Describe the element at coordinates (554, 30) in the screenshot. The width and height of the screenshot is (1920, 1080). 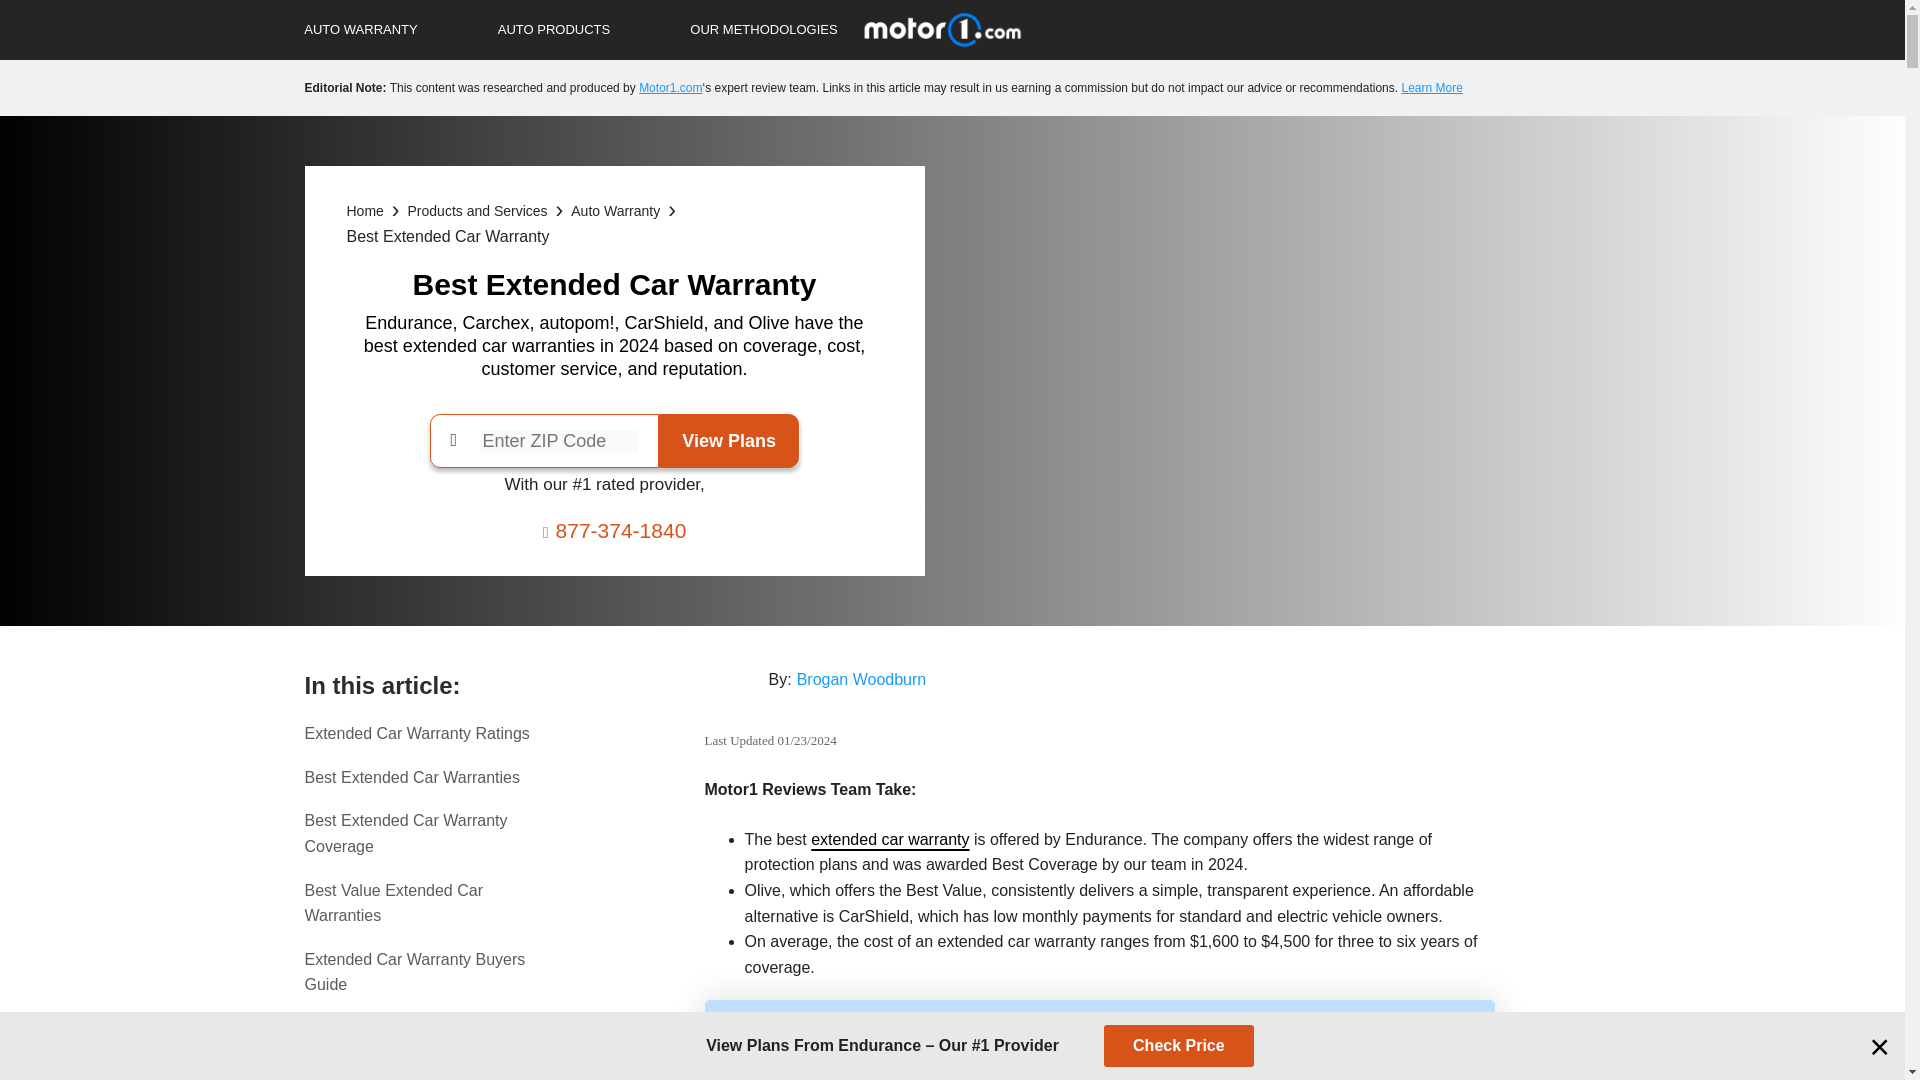
I see `AUTO PRODUCTS` at that location.